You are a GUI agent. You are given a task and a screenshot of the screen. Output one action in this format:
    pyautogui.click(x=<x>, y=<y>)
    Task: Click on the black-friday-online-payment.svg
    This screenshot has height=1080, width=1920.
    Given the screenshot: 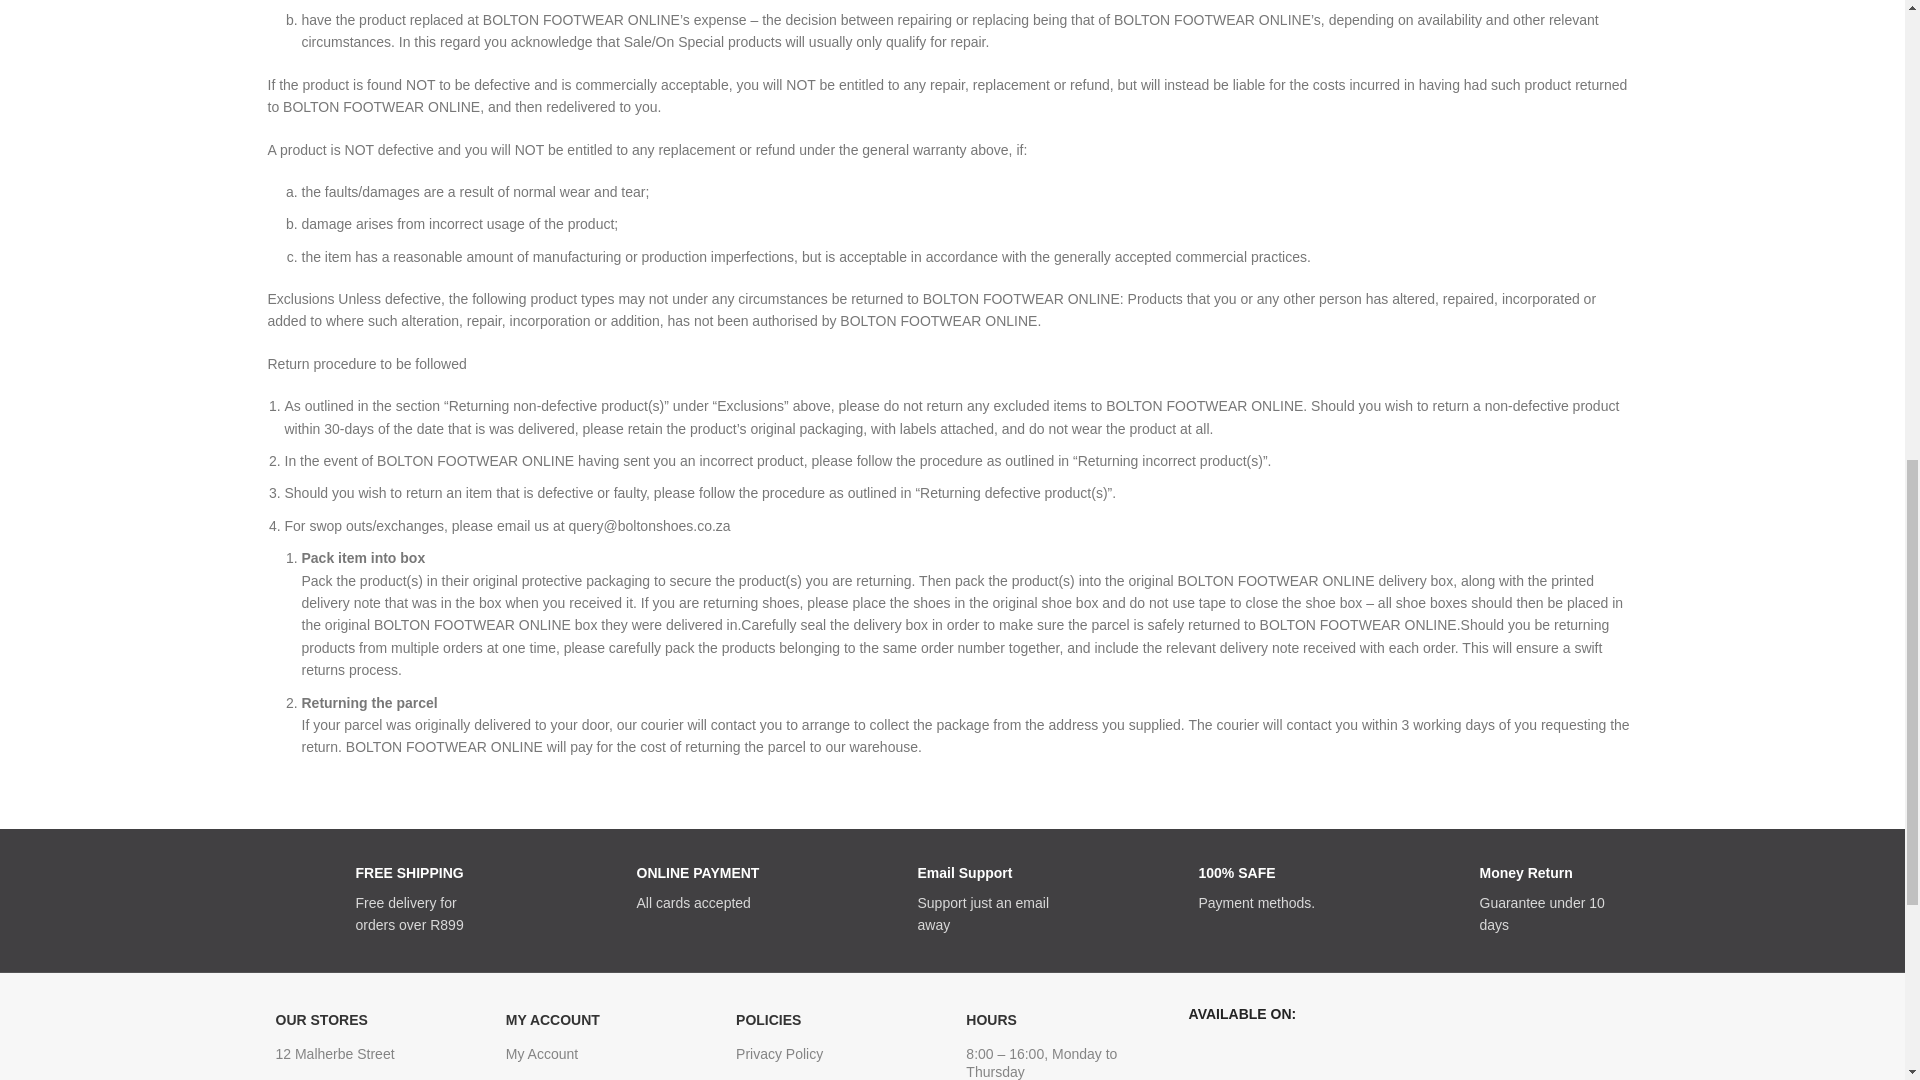 What is the action you would take?
    pyautogui.click(x=591, y=888)
    